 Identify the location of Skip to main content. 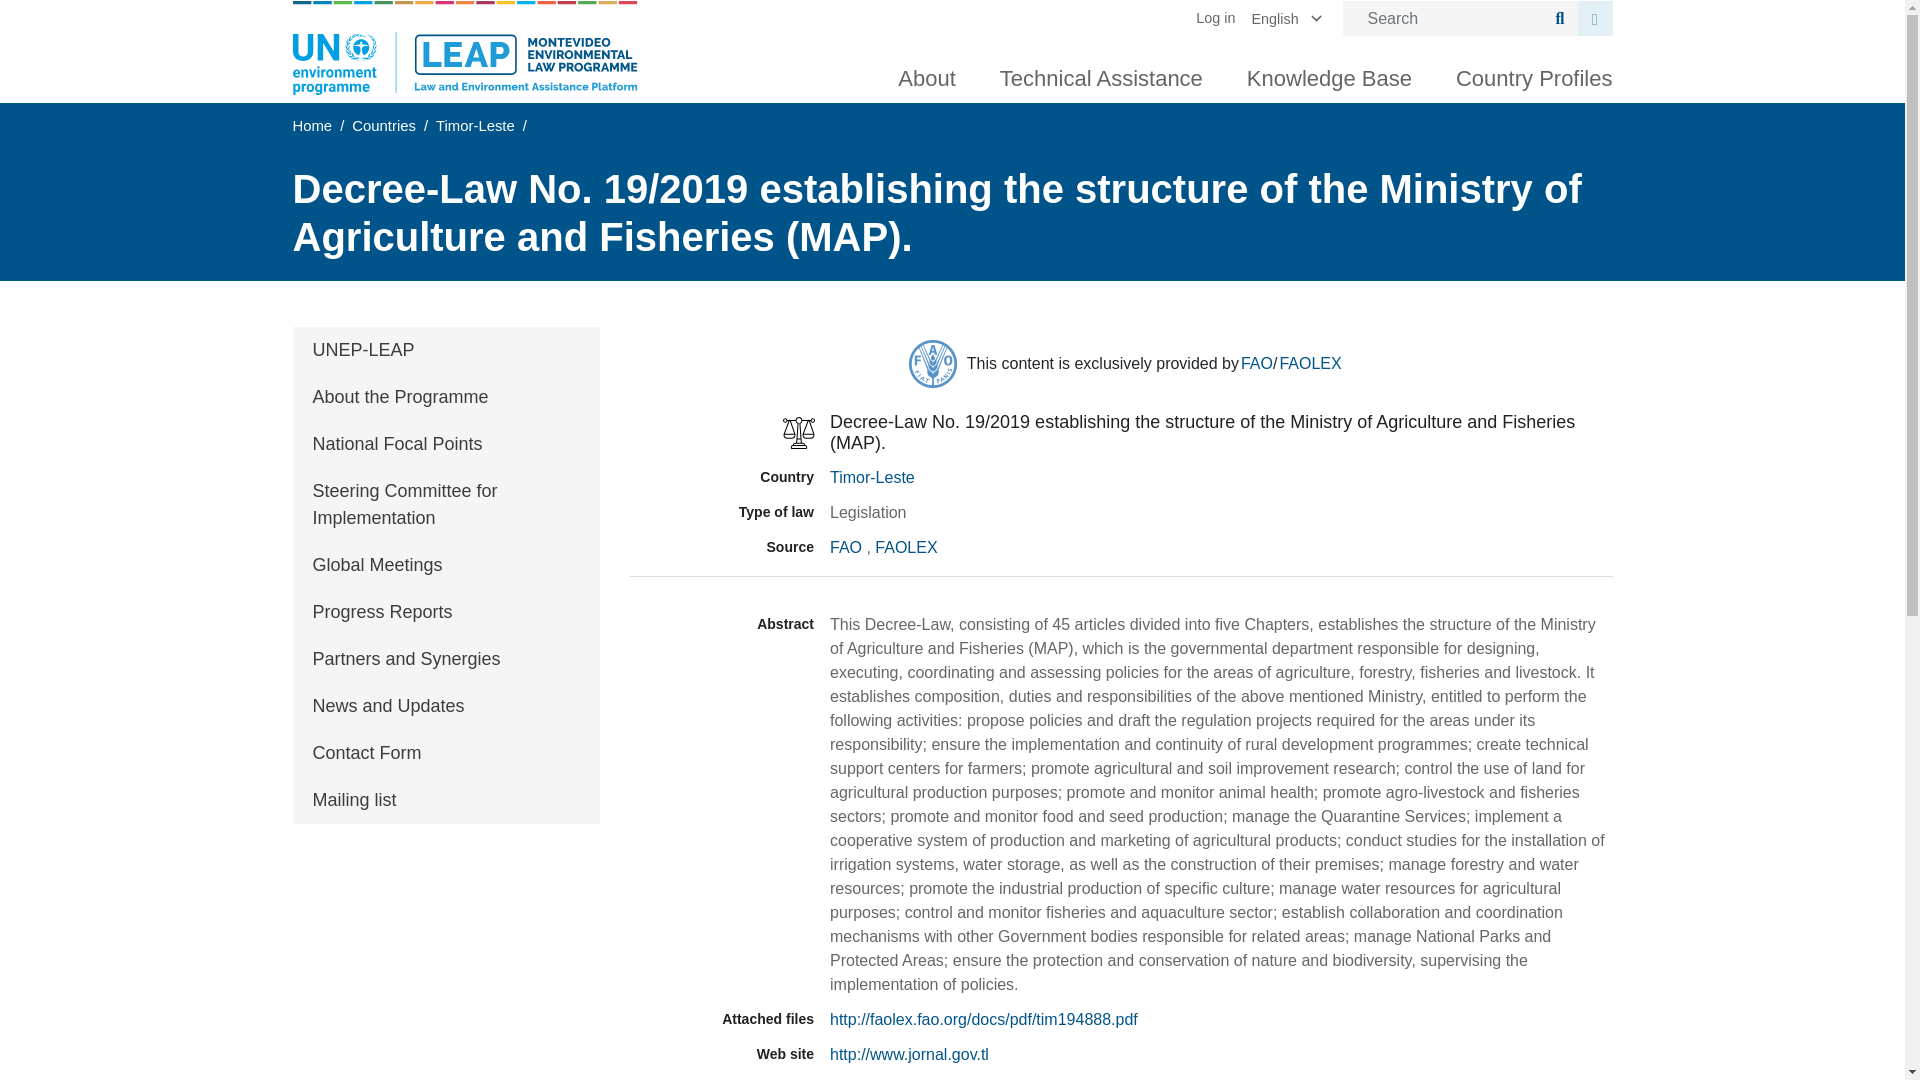
(952, 2).